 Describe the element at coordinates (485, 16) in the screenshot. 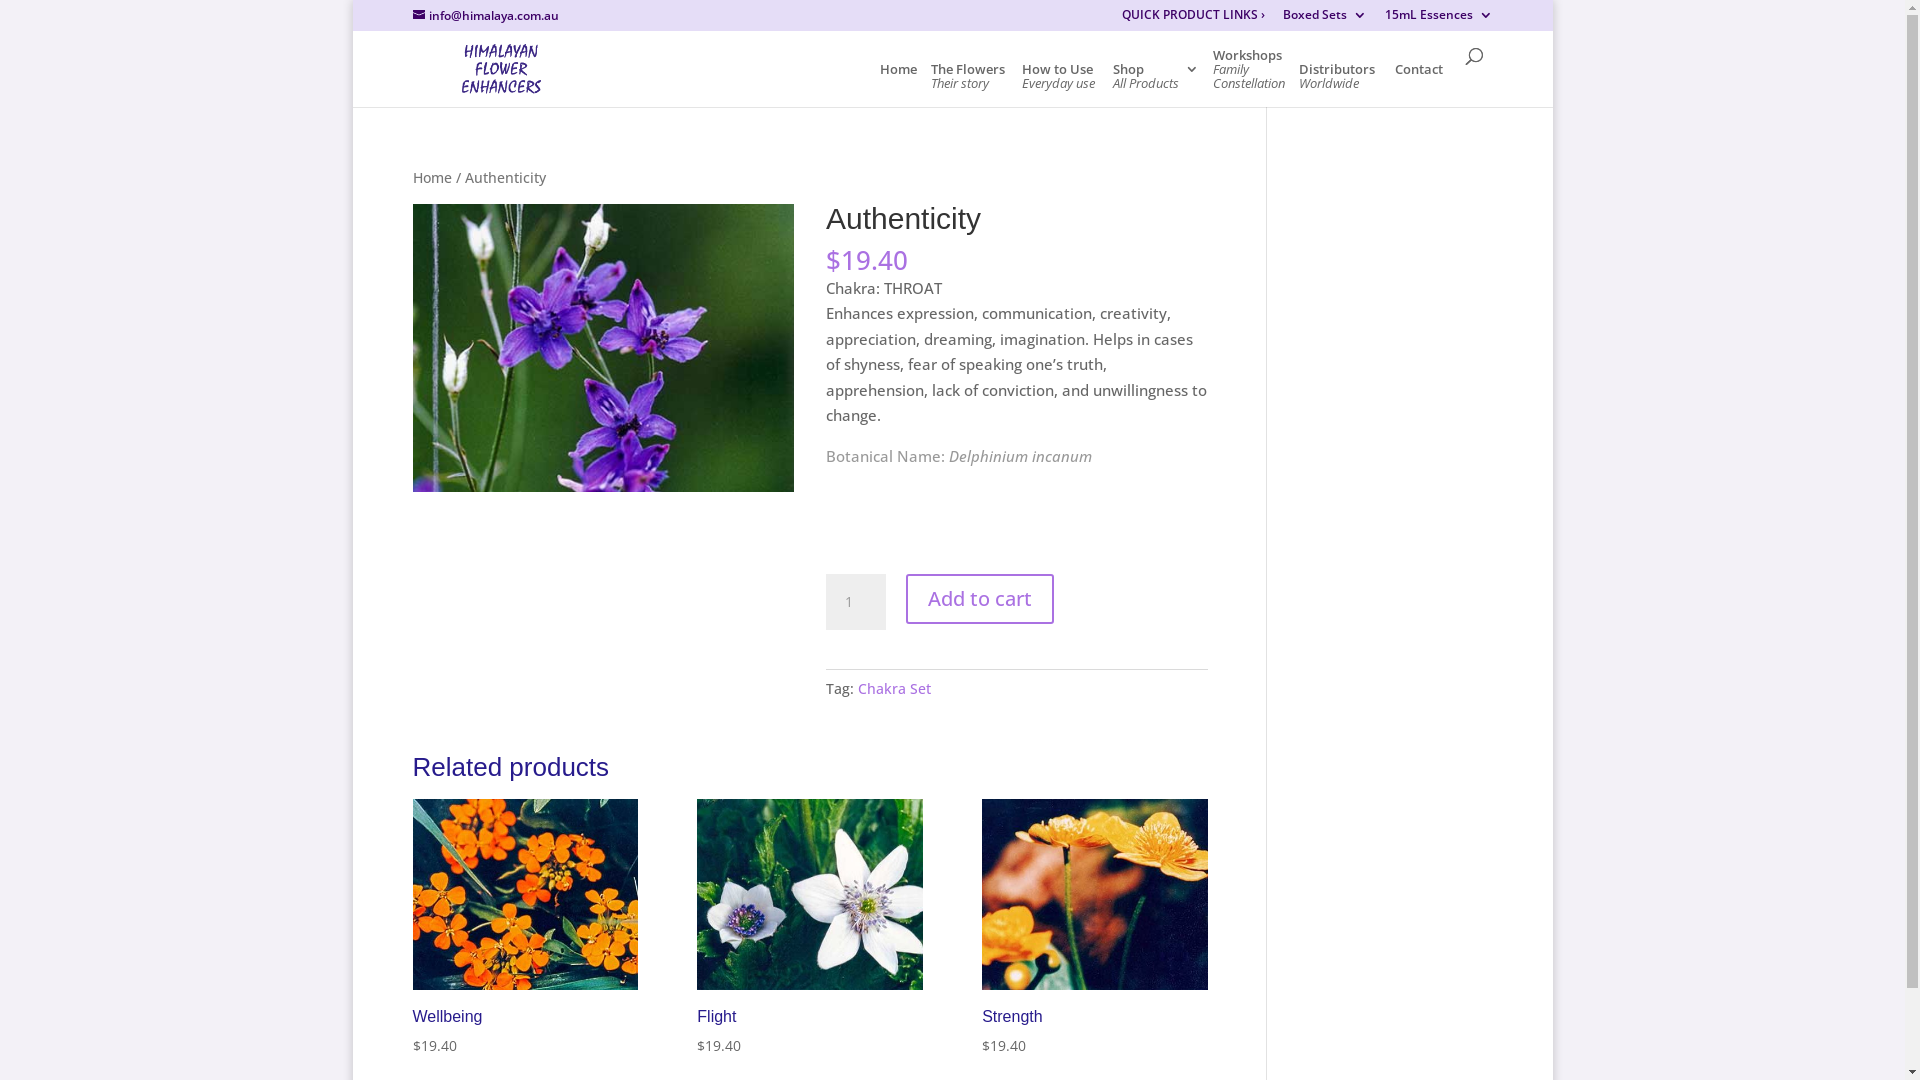

I see `info@himalaya.com.au` at that location.